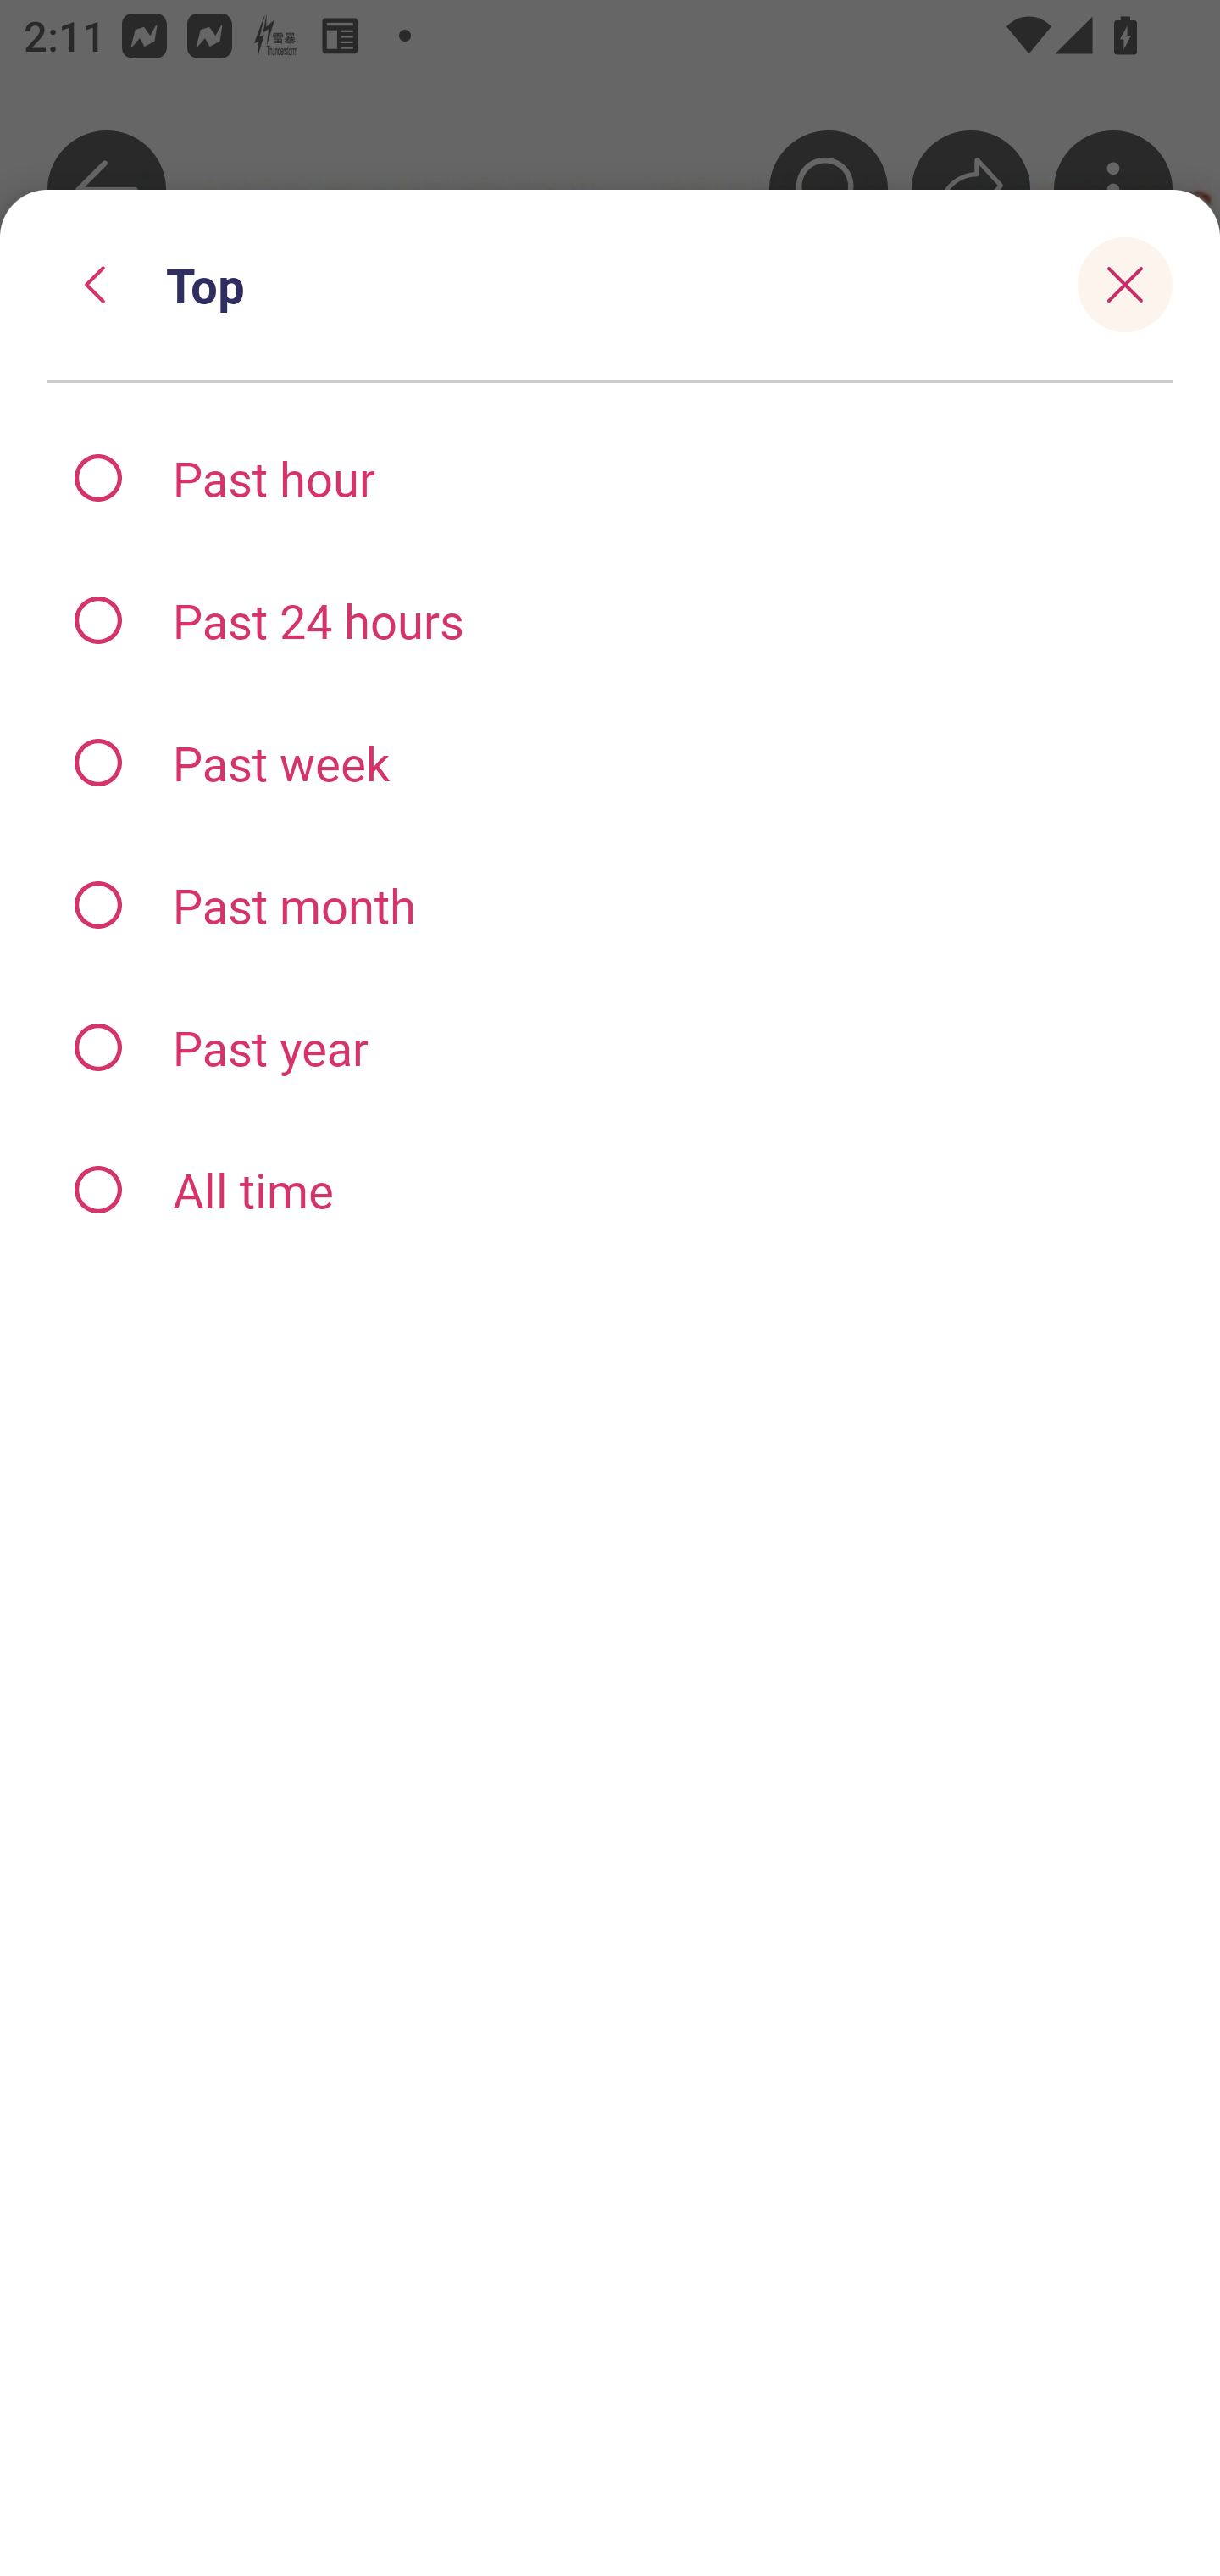 The height and width of the screenshot is (2576, 1220). I want to click on Past year, so click(610, 1047).